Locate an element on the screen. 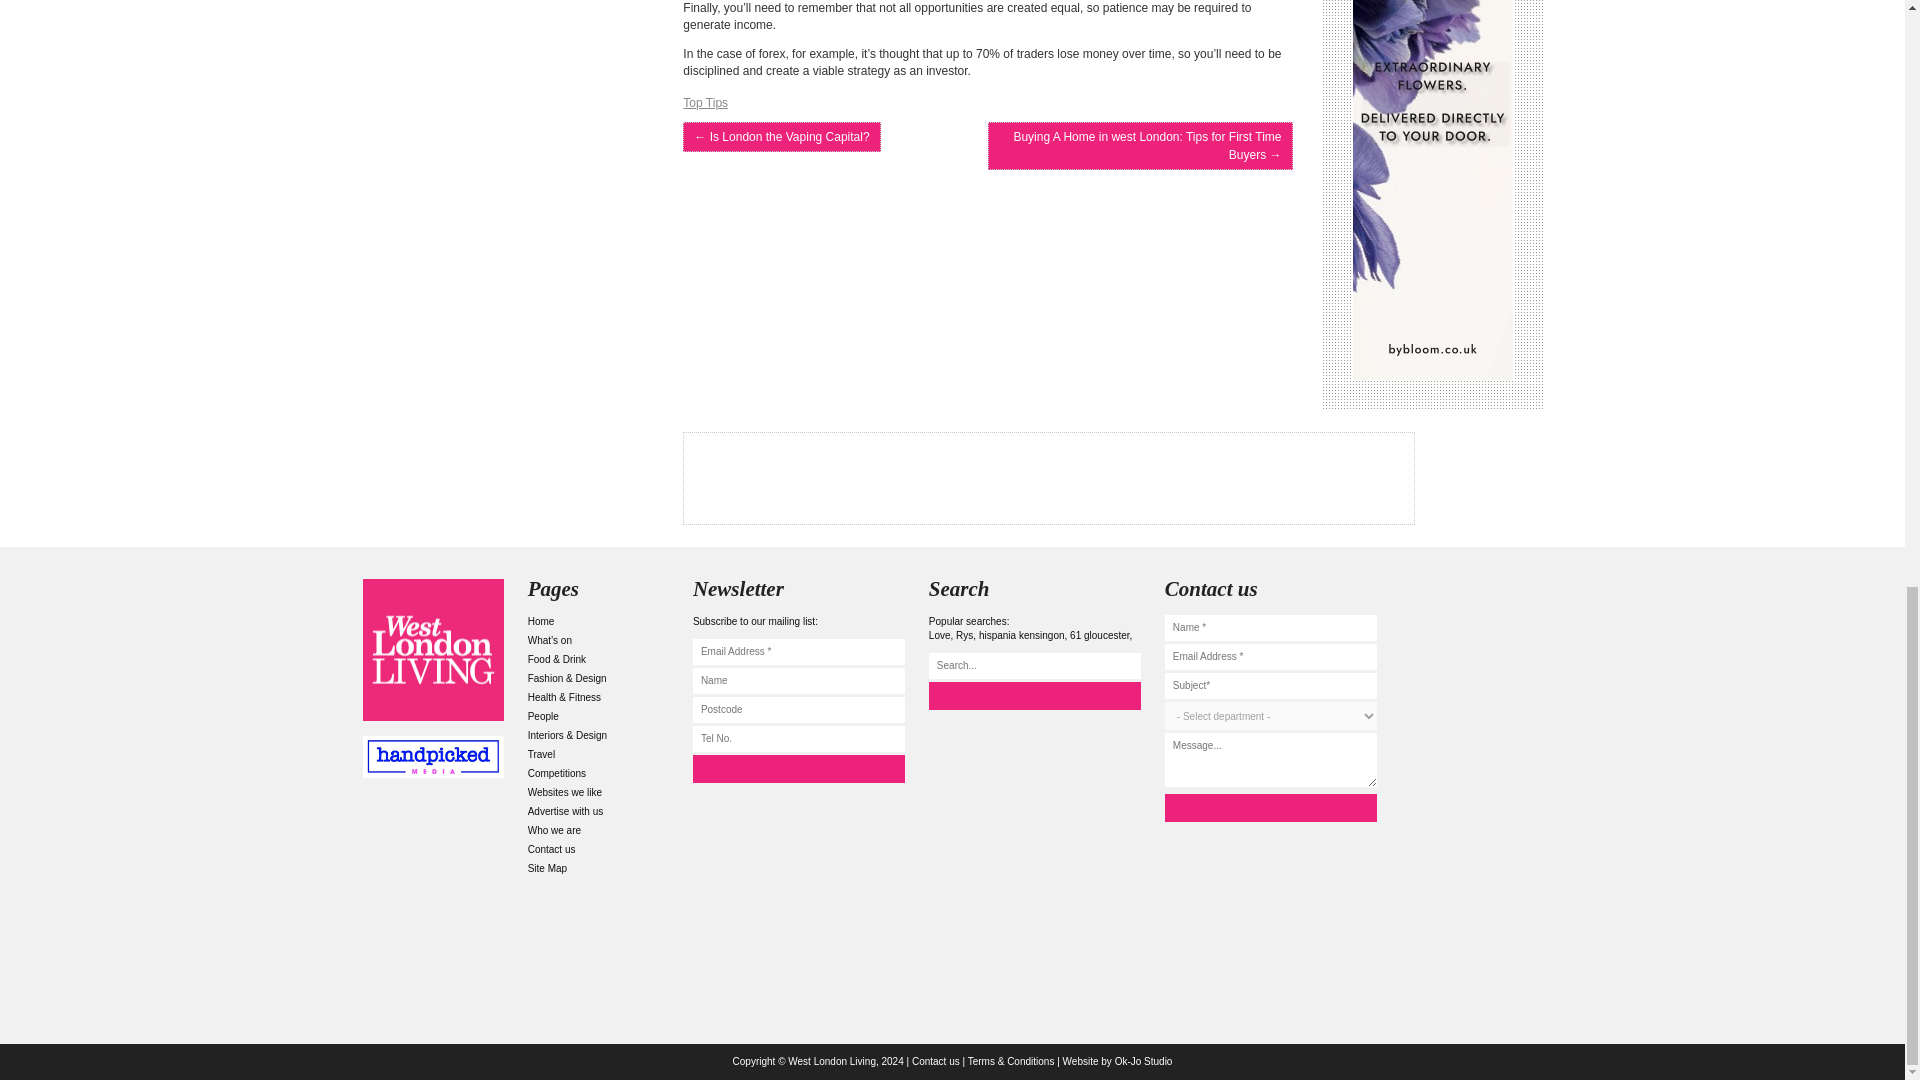  Name is located at coordinates (798, 681).